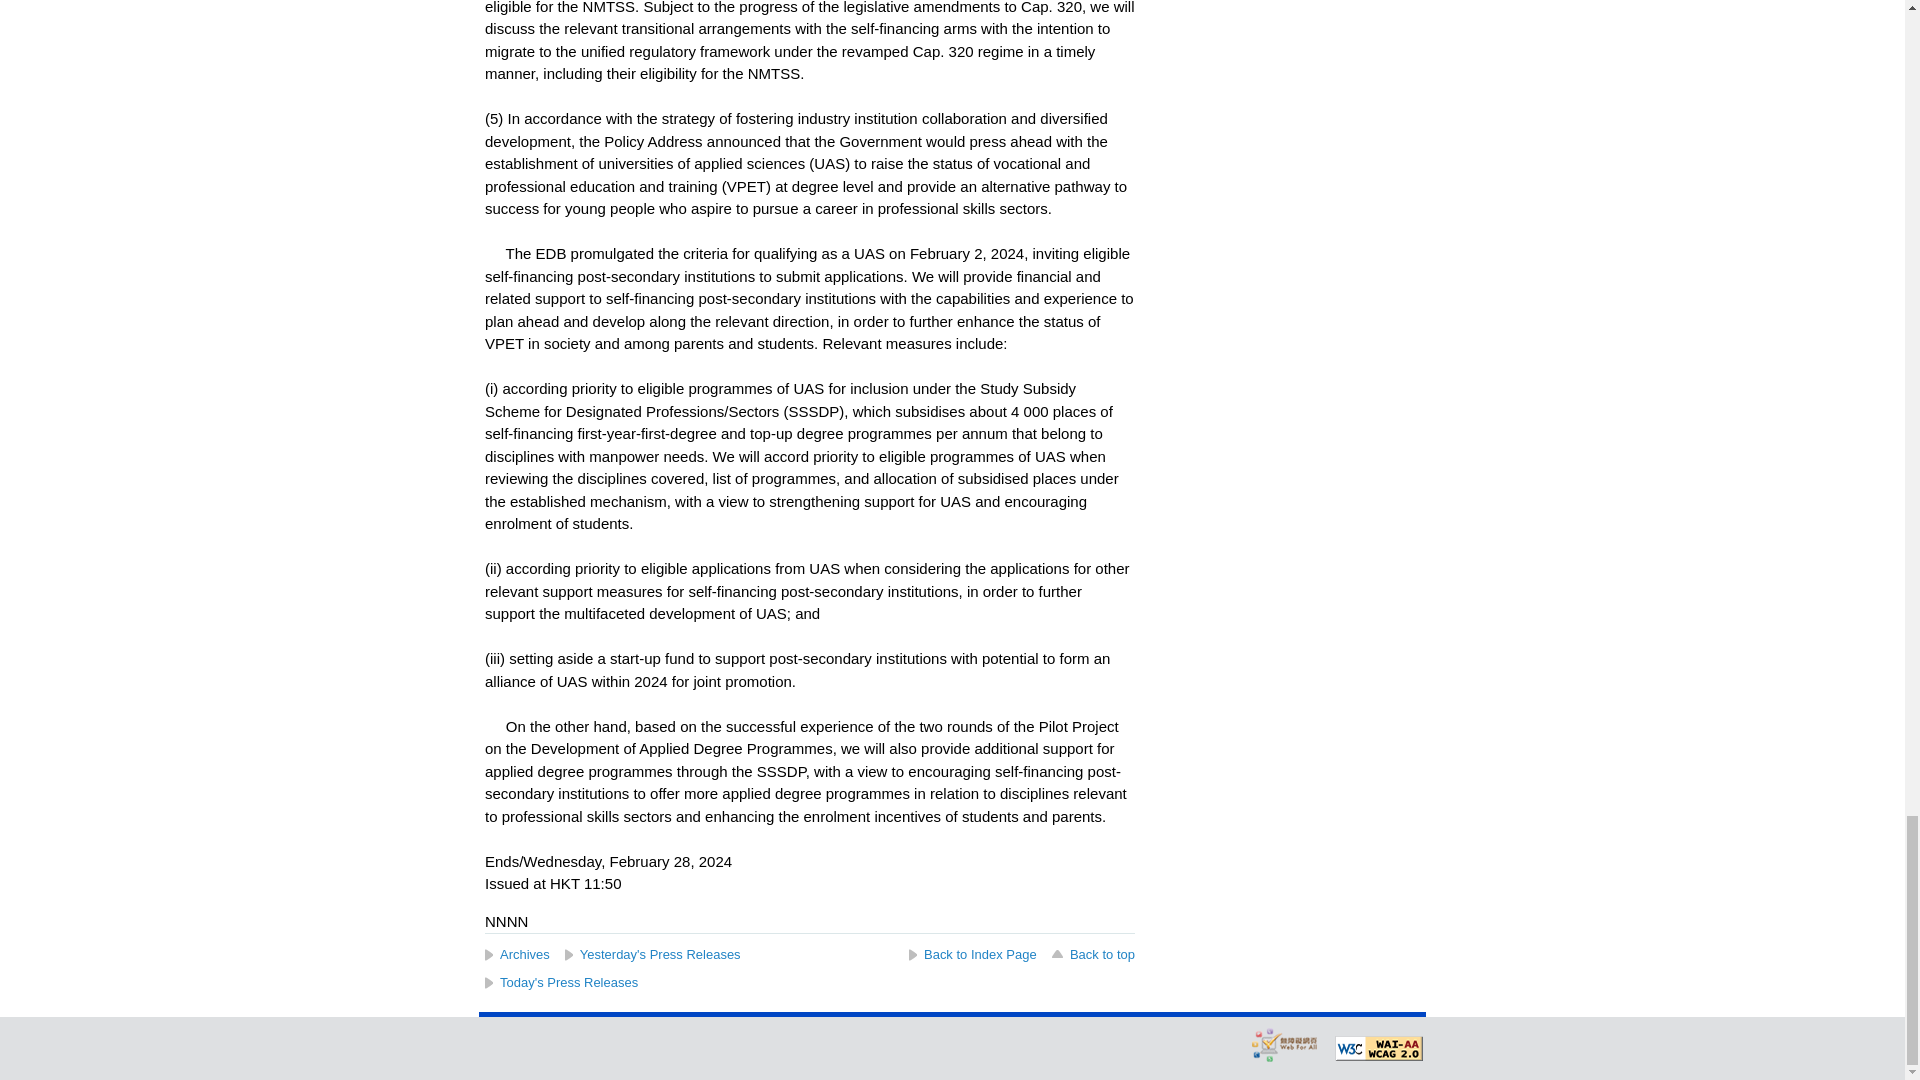  Describe the element at coordinates (972, 954) in the screenshot. I see `Back to Index Page` at that location.